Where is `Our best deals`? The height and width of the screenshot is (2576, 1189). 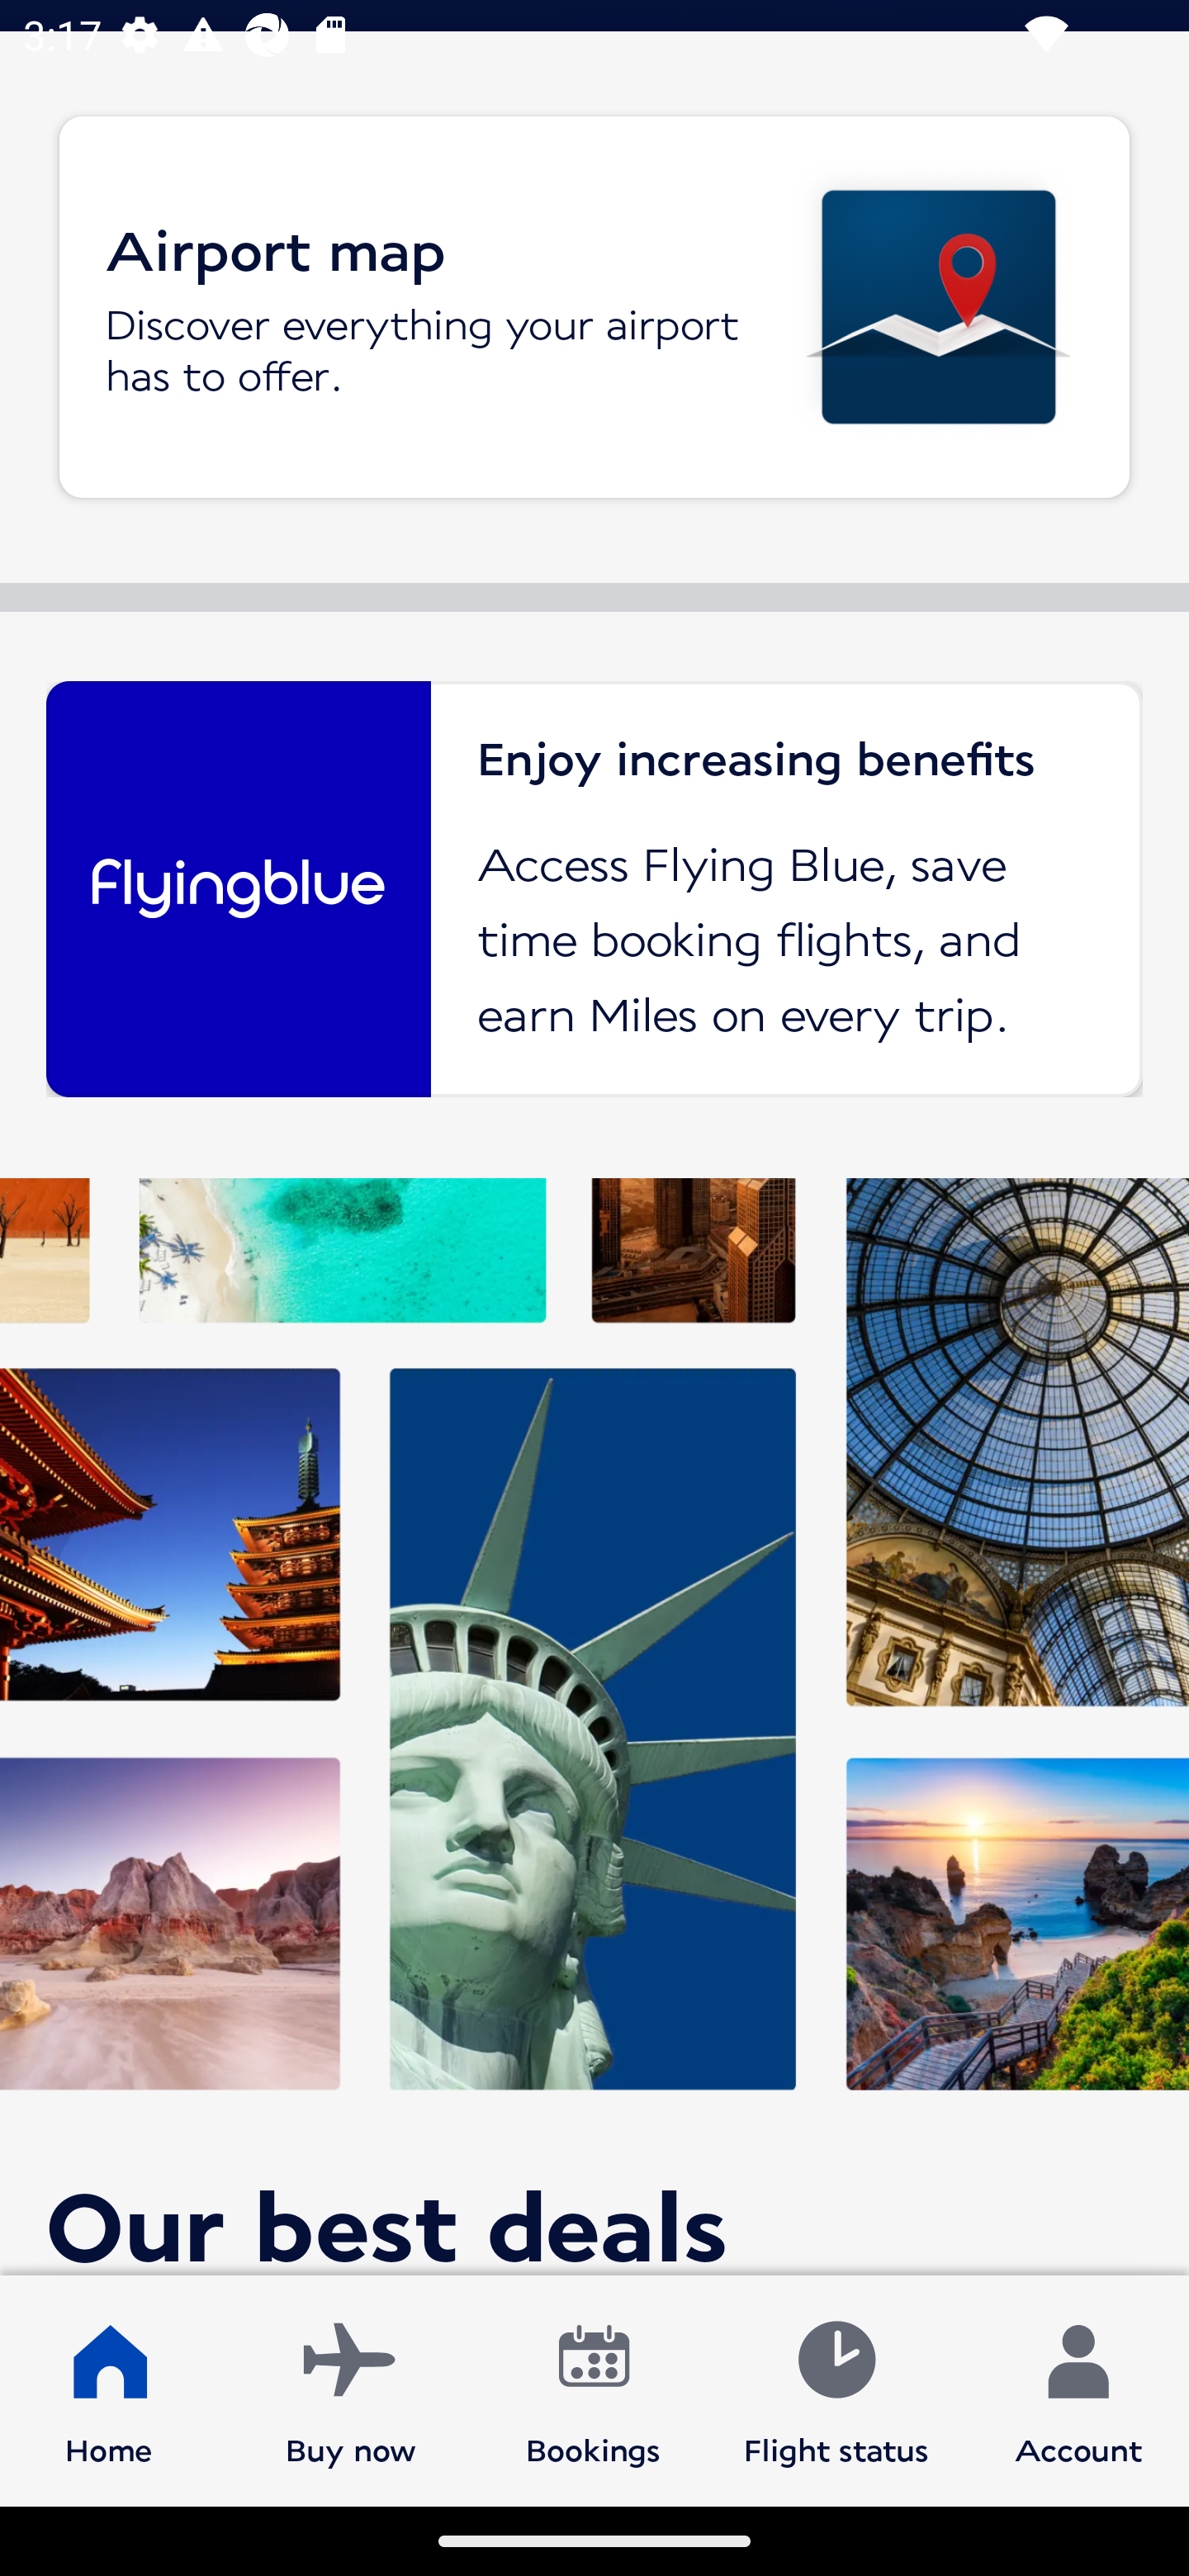
Our best deals is located at coordinates (594, 1726).